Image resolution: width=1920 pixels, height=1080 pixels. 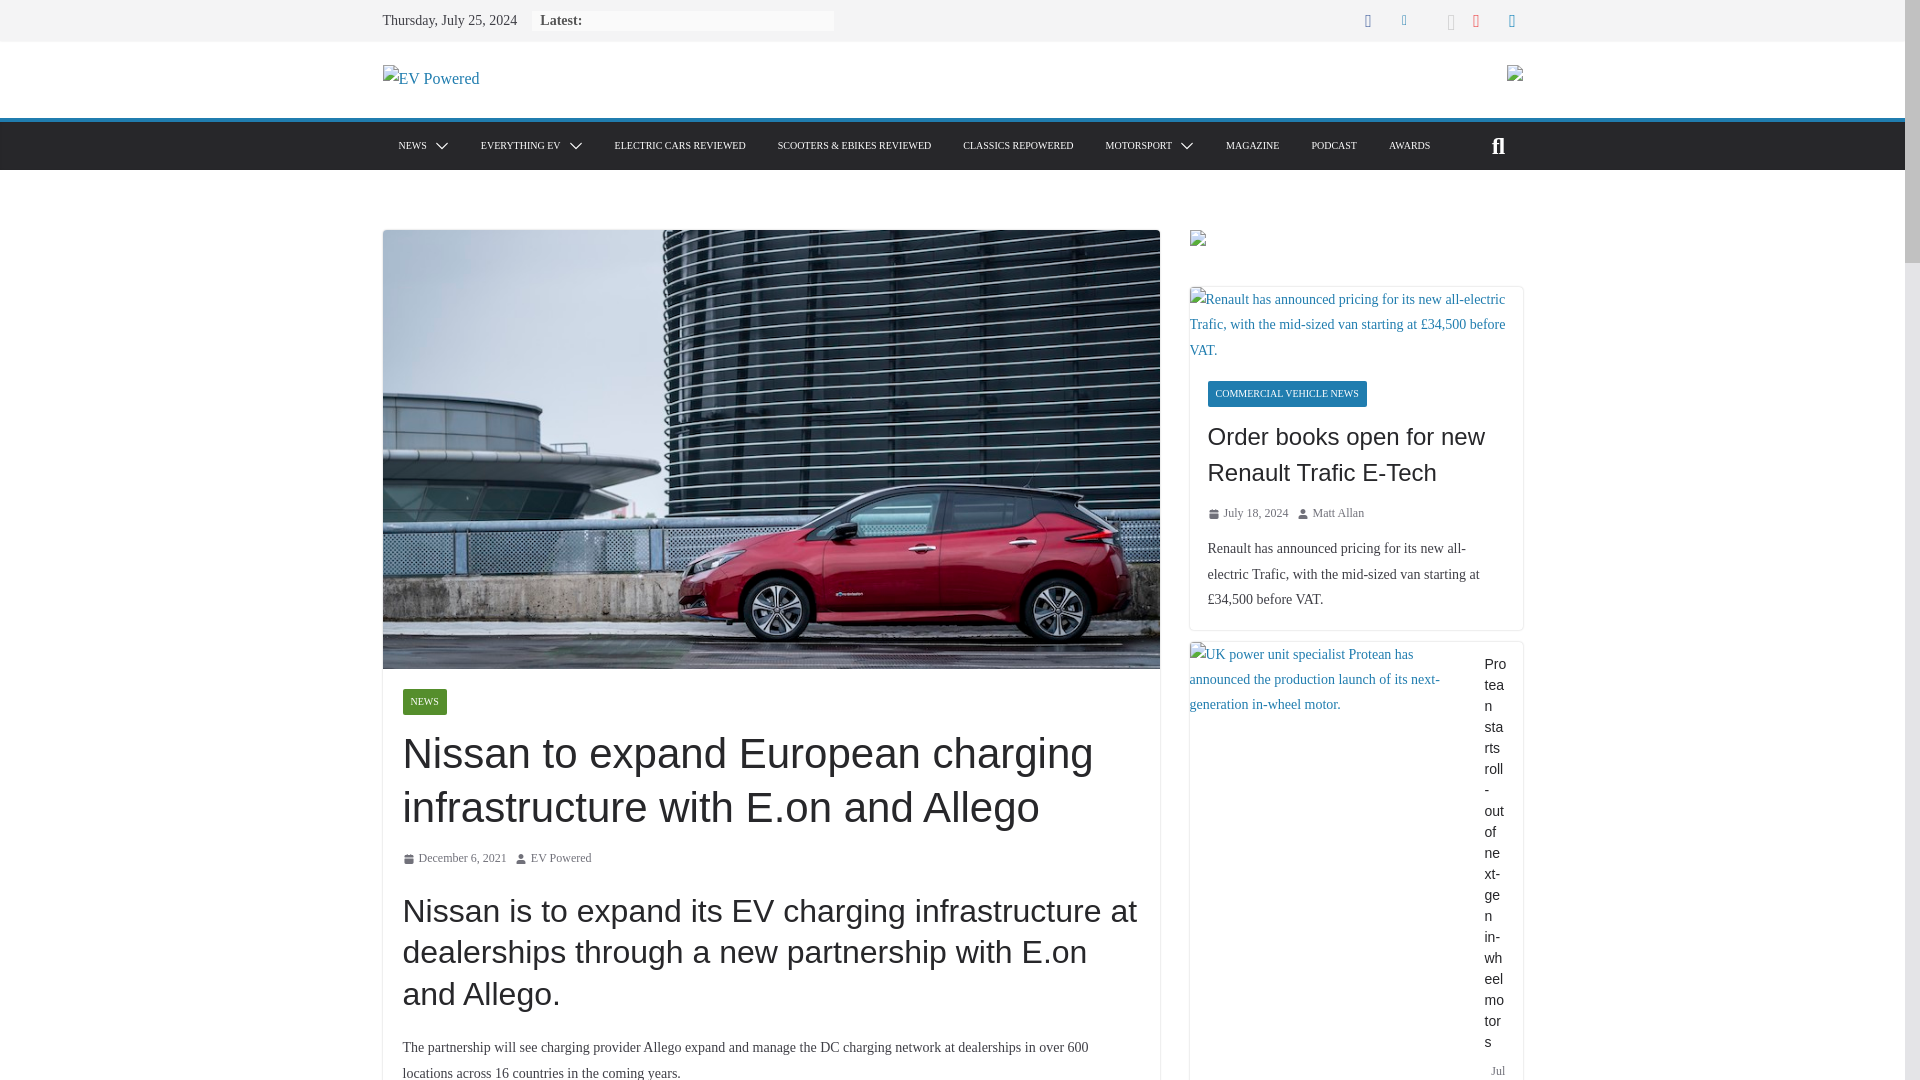 What do you see at coordinates (423, 702) in the screenshot?
I see `NEWS` at bounding box center [423, 702].